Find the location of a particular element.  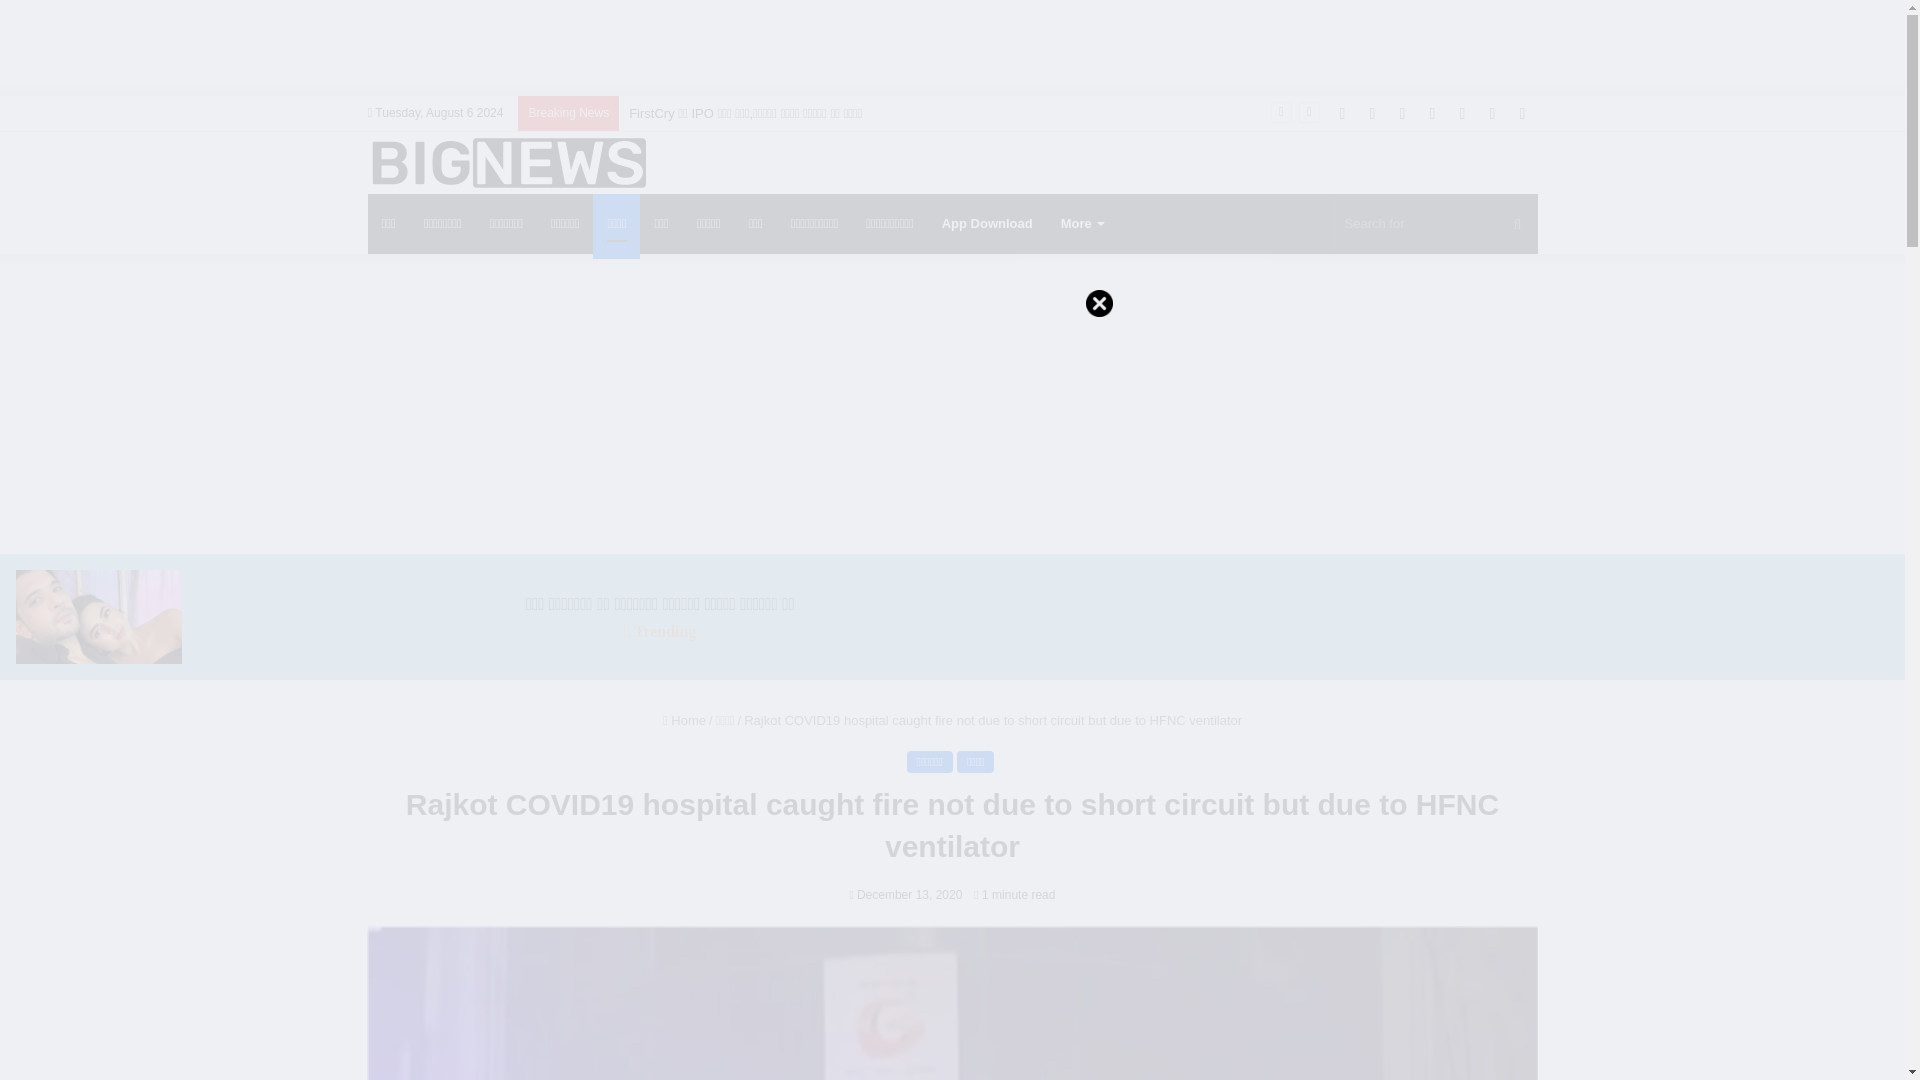

Home is located at coordinates (684, 720).